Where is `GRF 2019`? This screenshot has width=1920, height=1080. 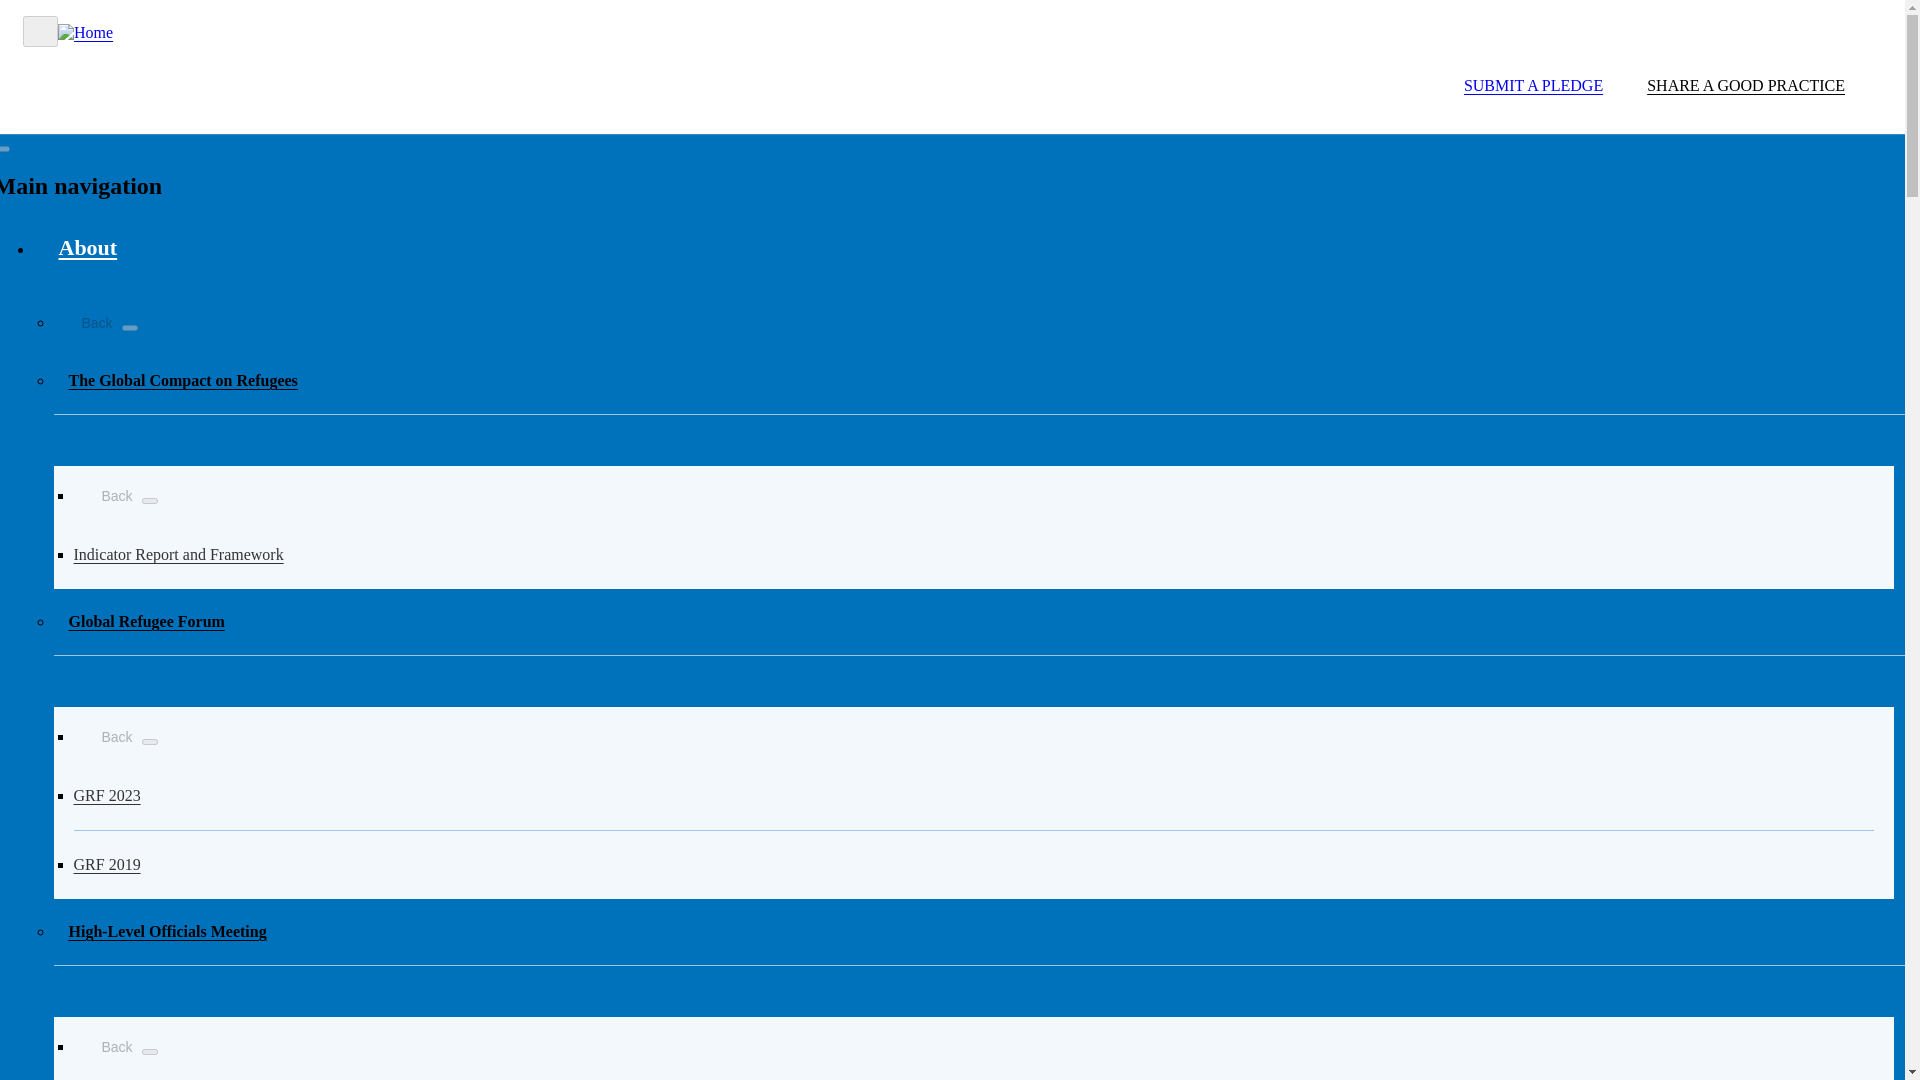
GRF 2019 is located at coordinates (974, 864).